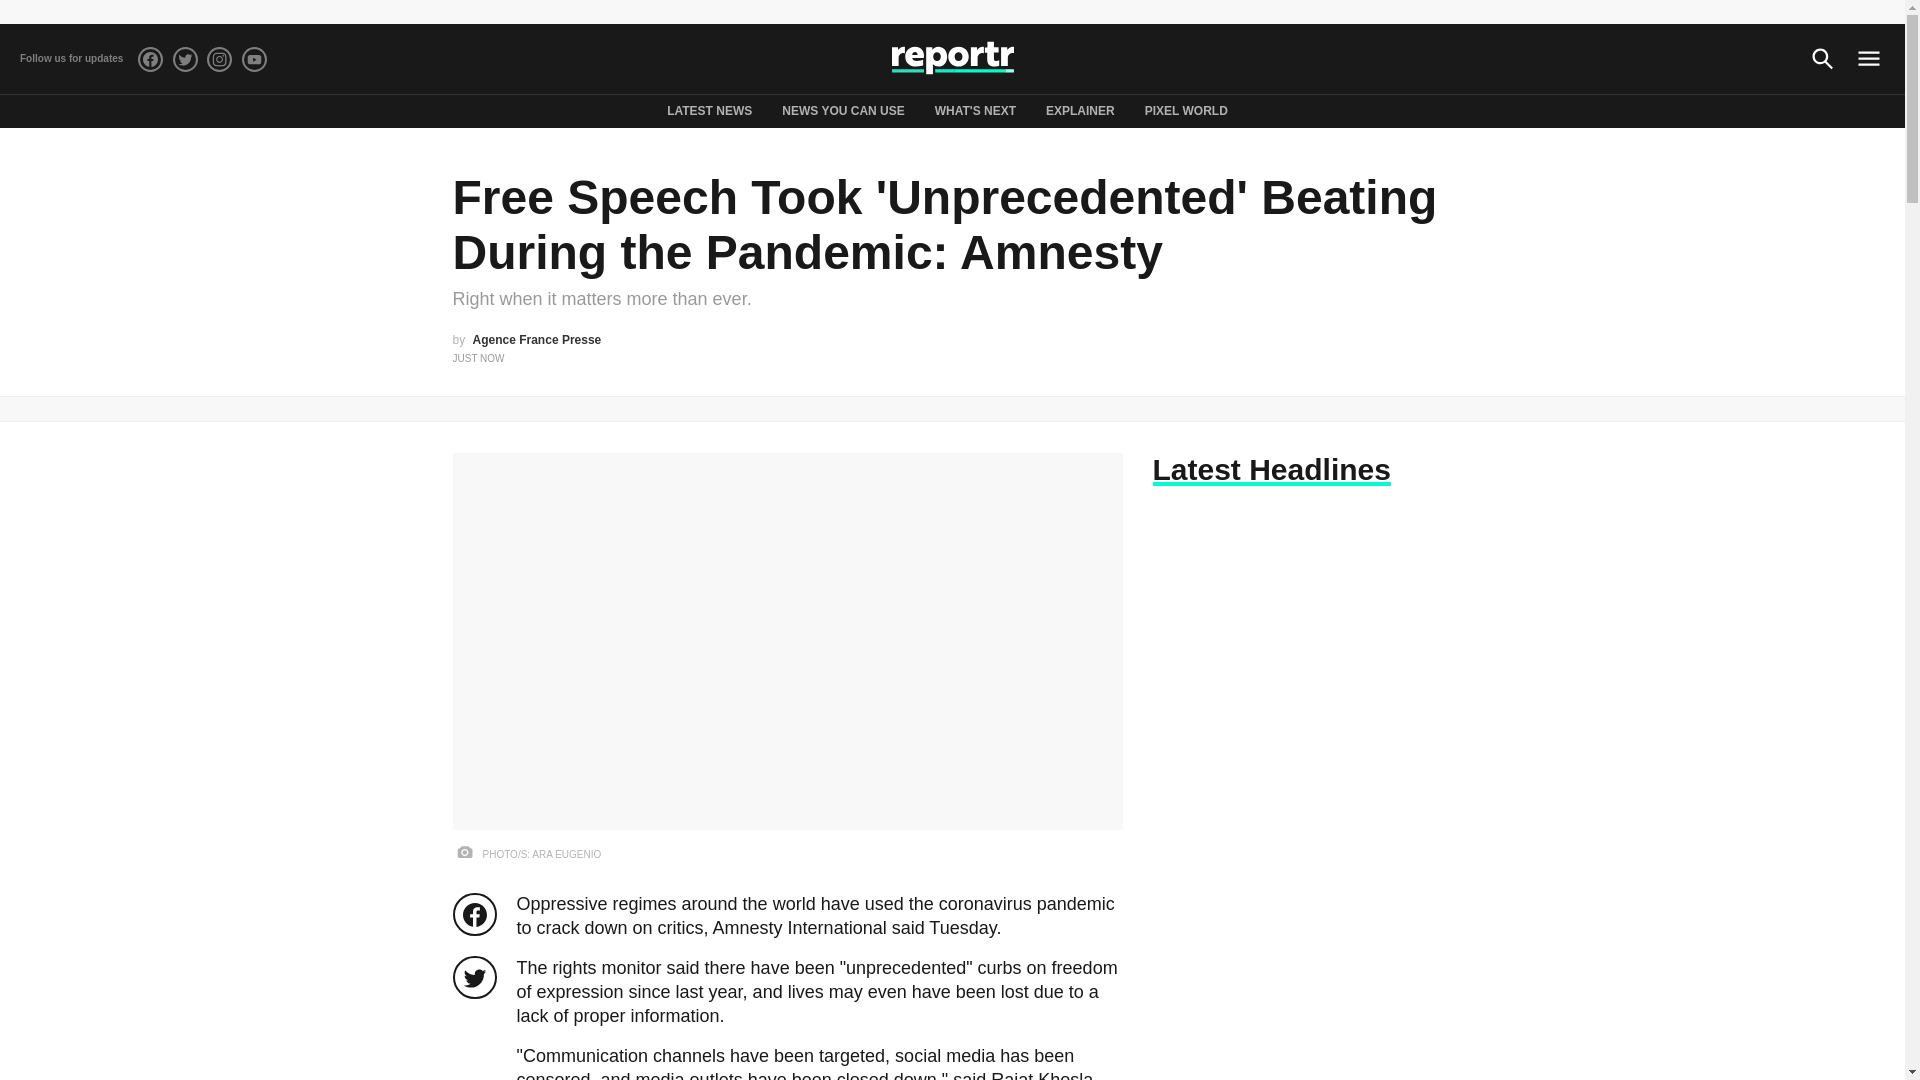  Describe the element at coordinates (254, 58) in the screenshot. I see `Subscribe on Youtube` at that location.